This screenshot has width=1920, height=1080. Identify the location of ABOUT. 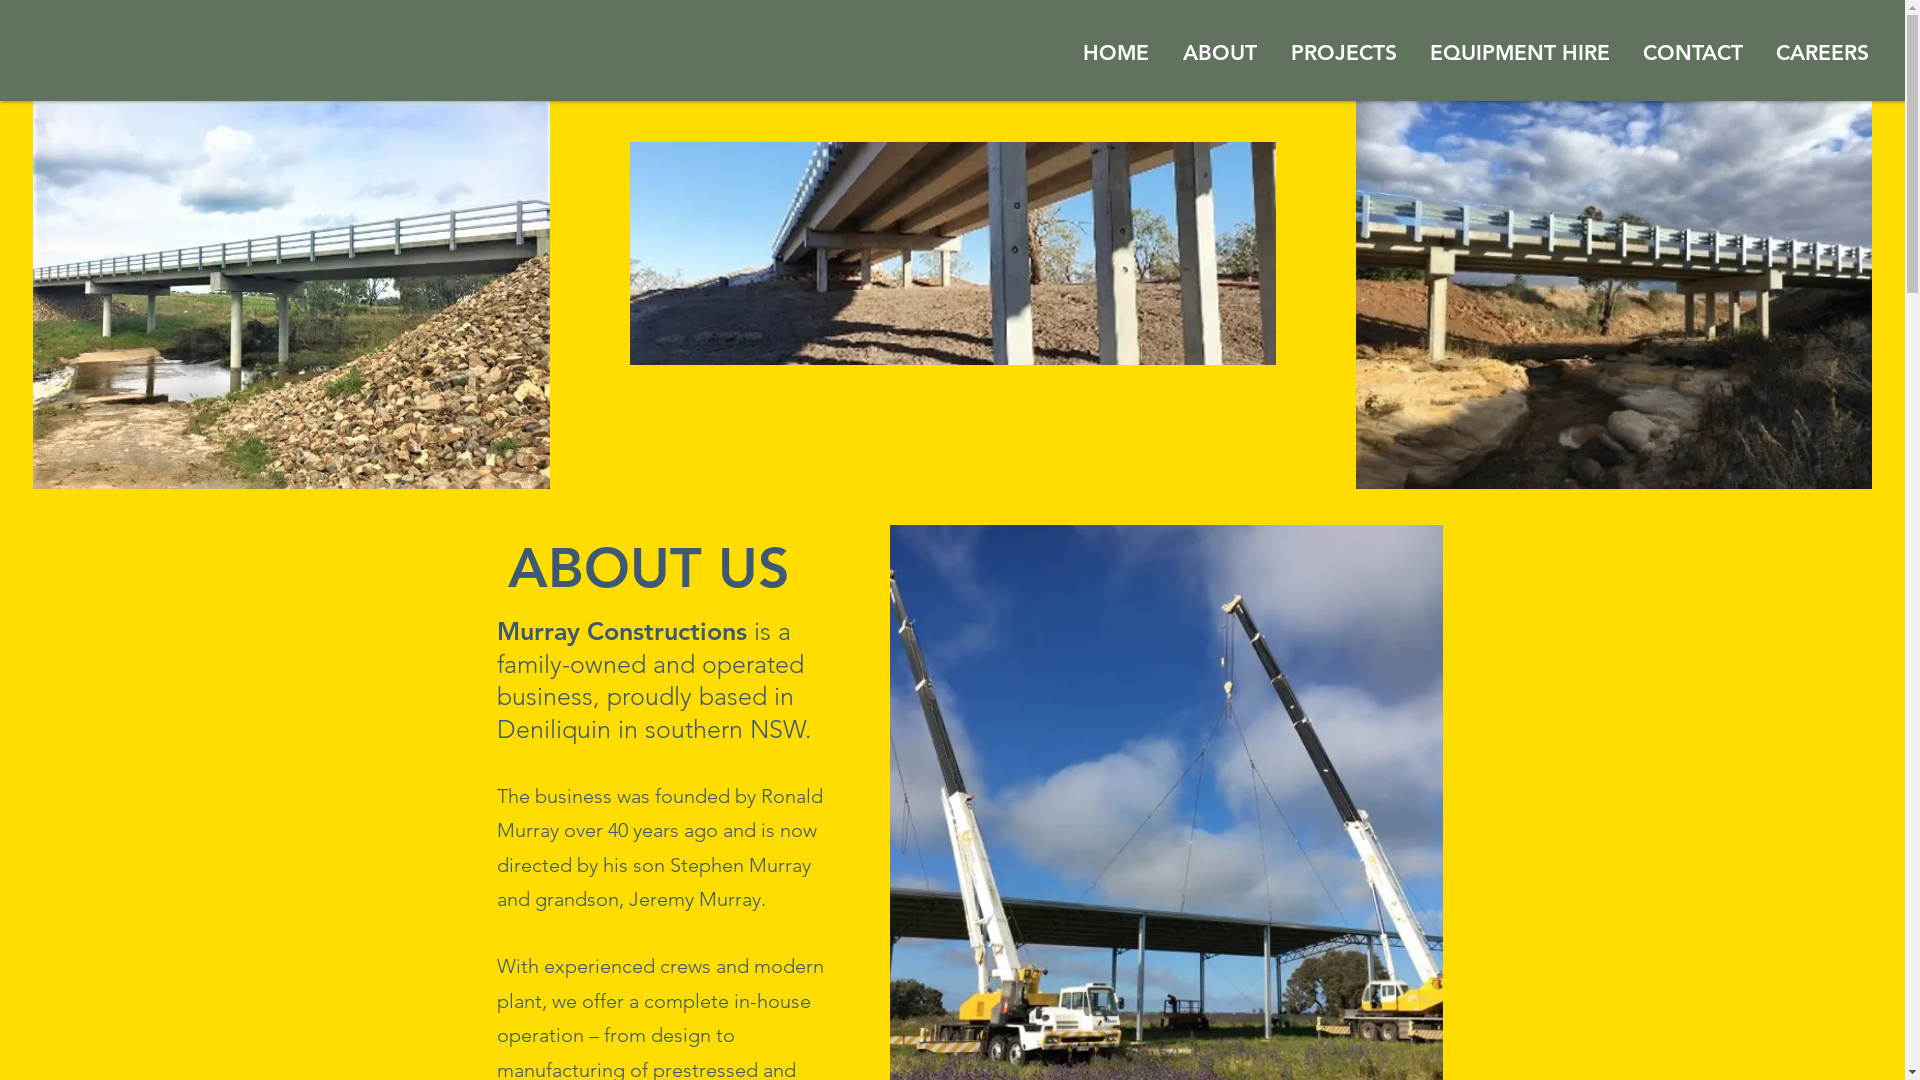
(1220, 52).